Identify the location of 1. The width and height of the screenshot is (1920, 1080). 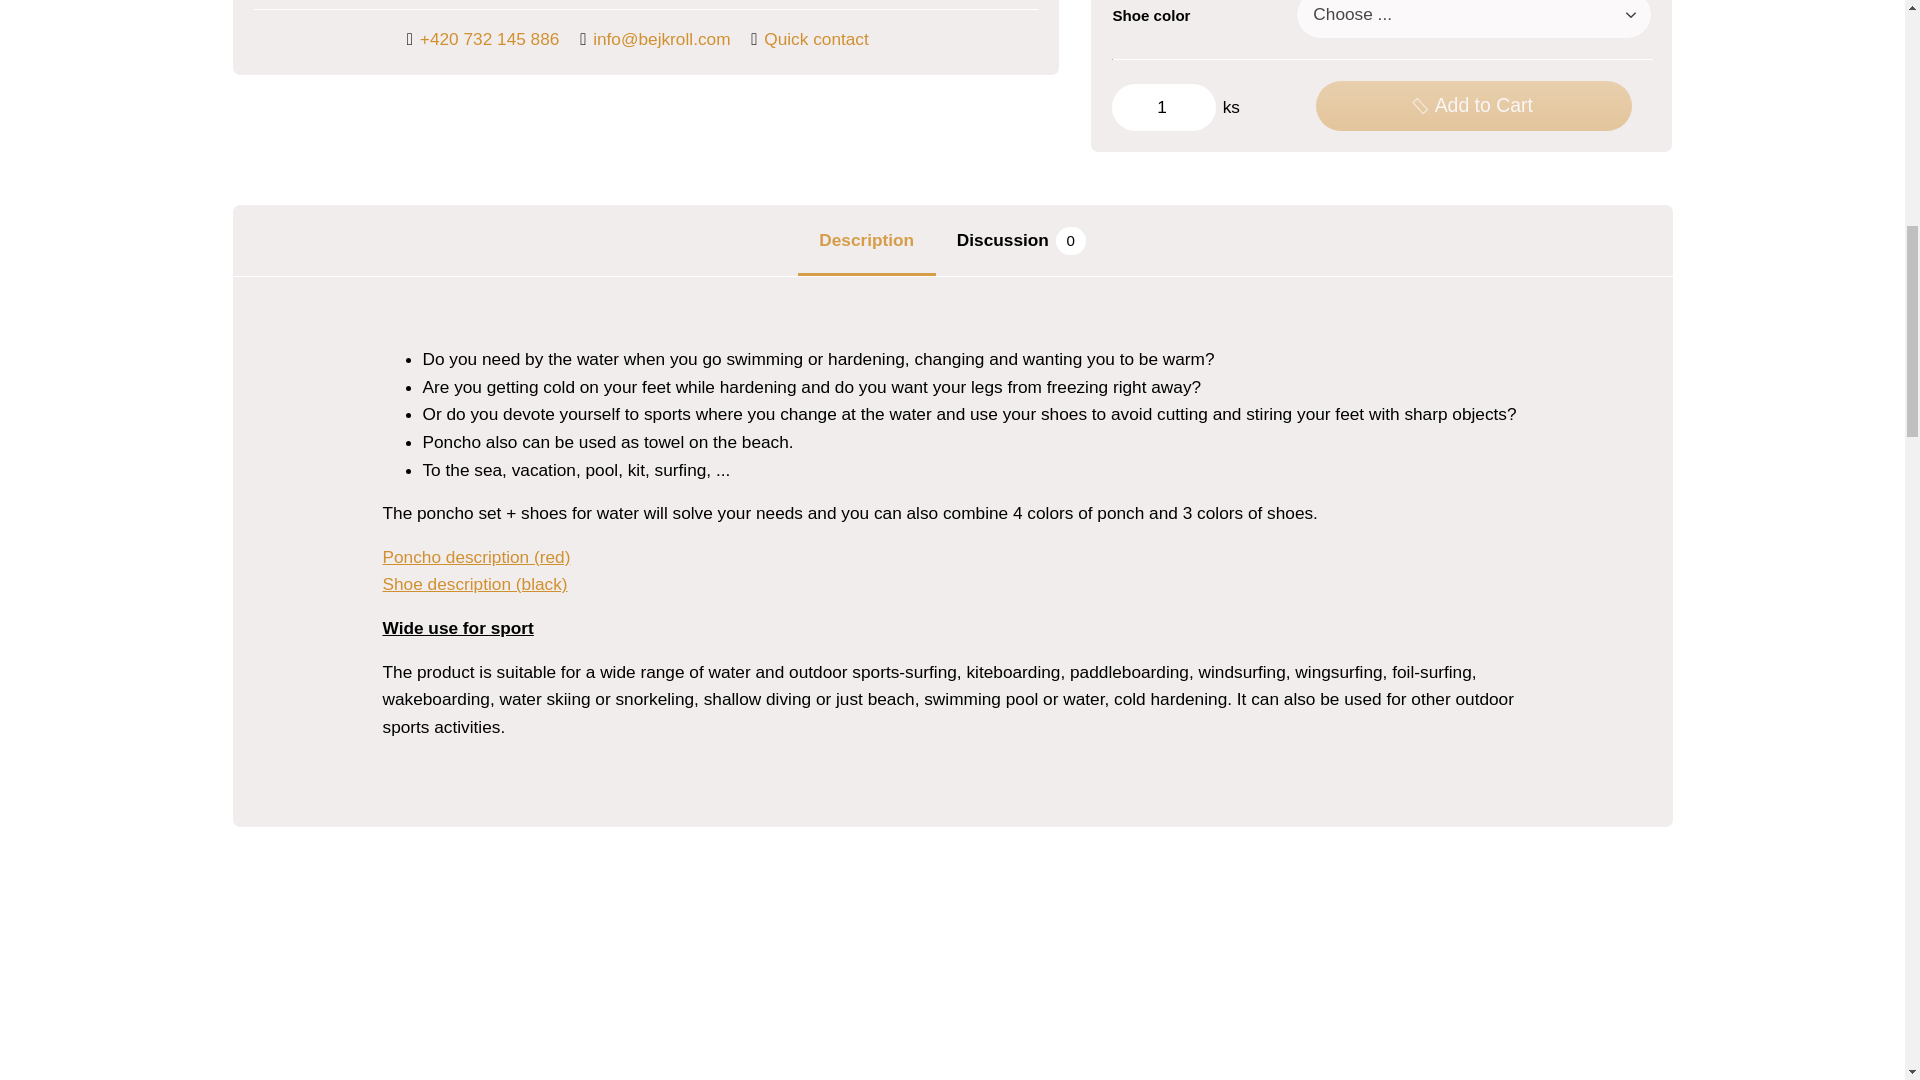
(1163, 106).